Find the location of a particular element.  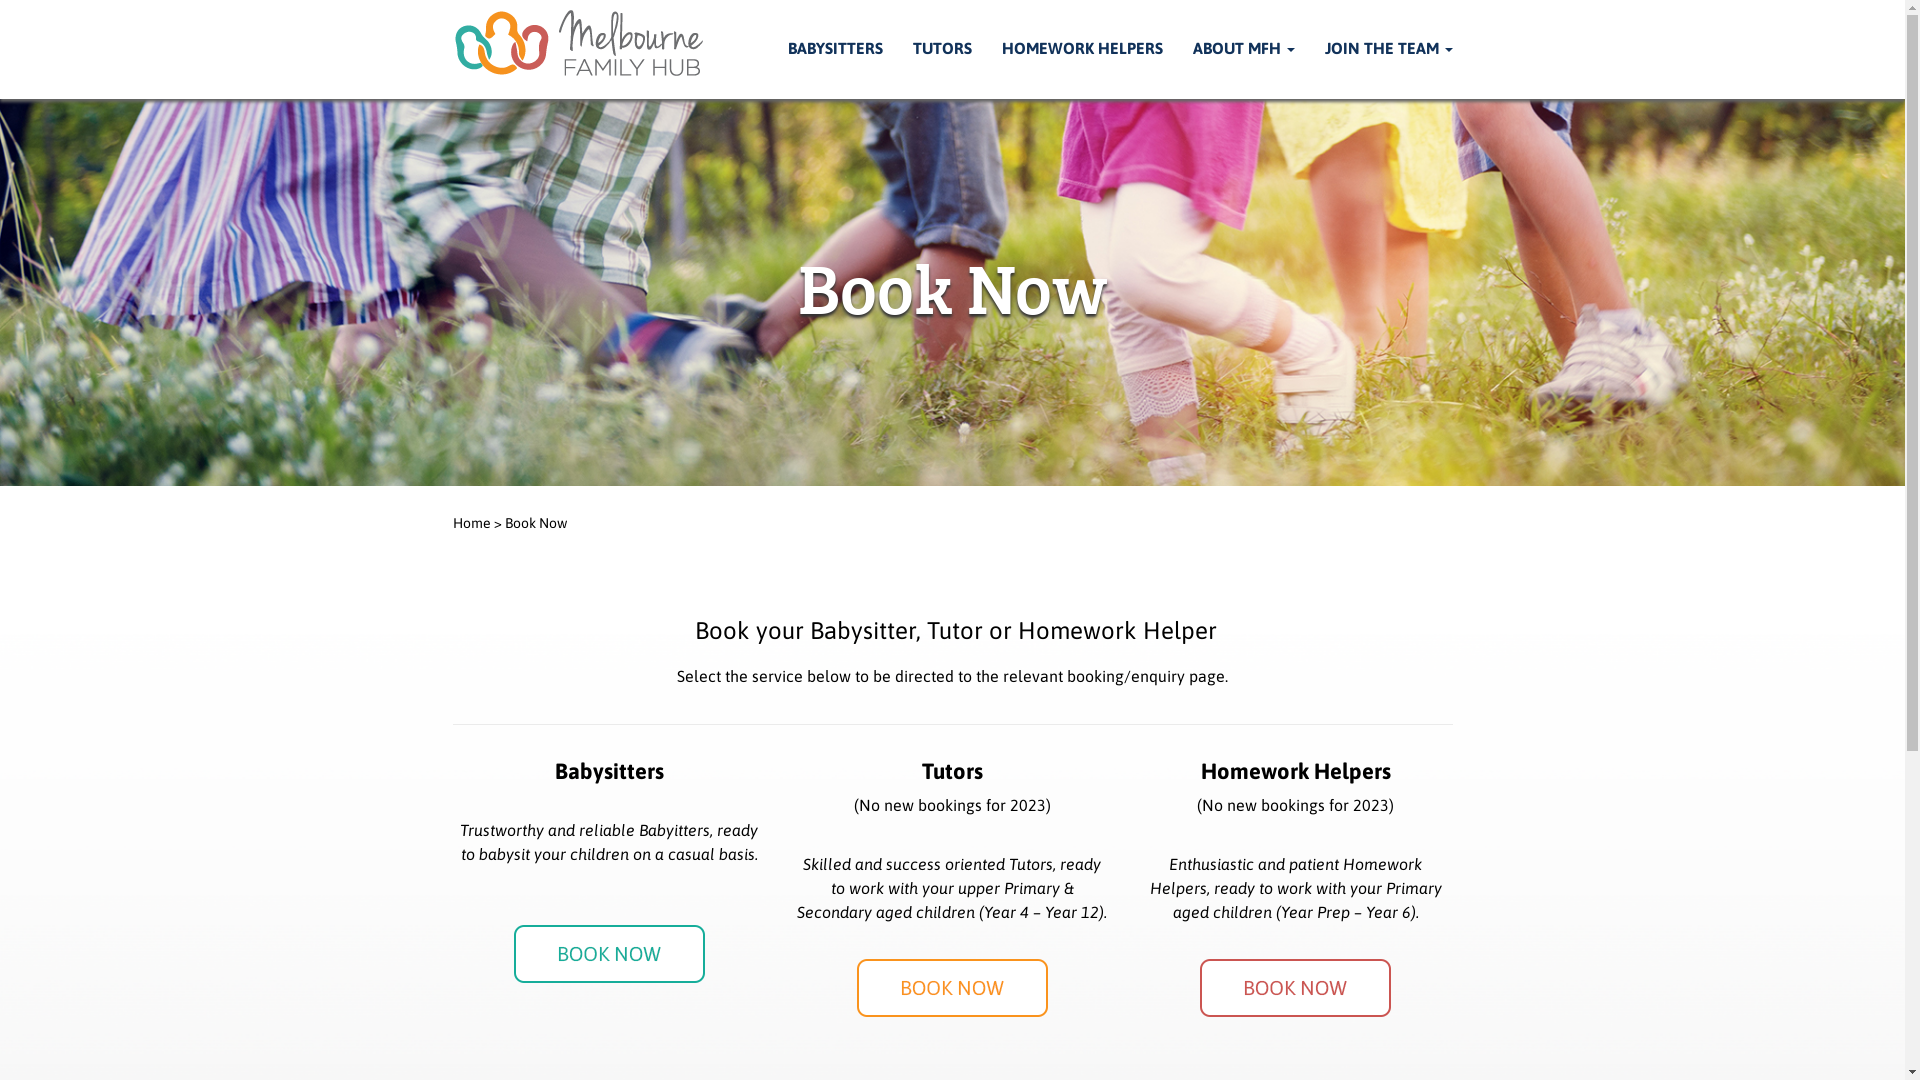

JOIN THE TEAM is located at coordinates (1388, 50).